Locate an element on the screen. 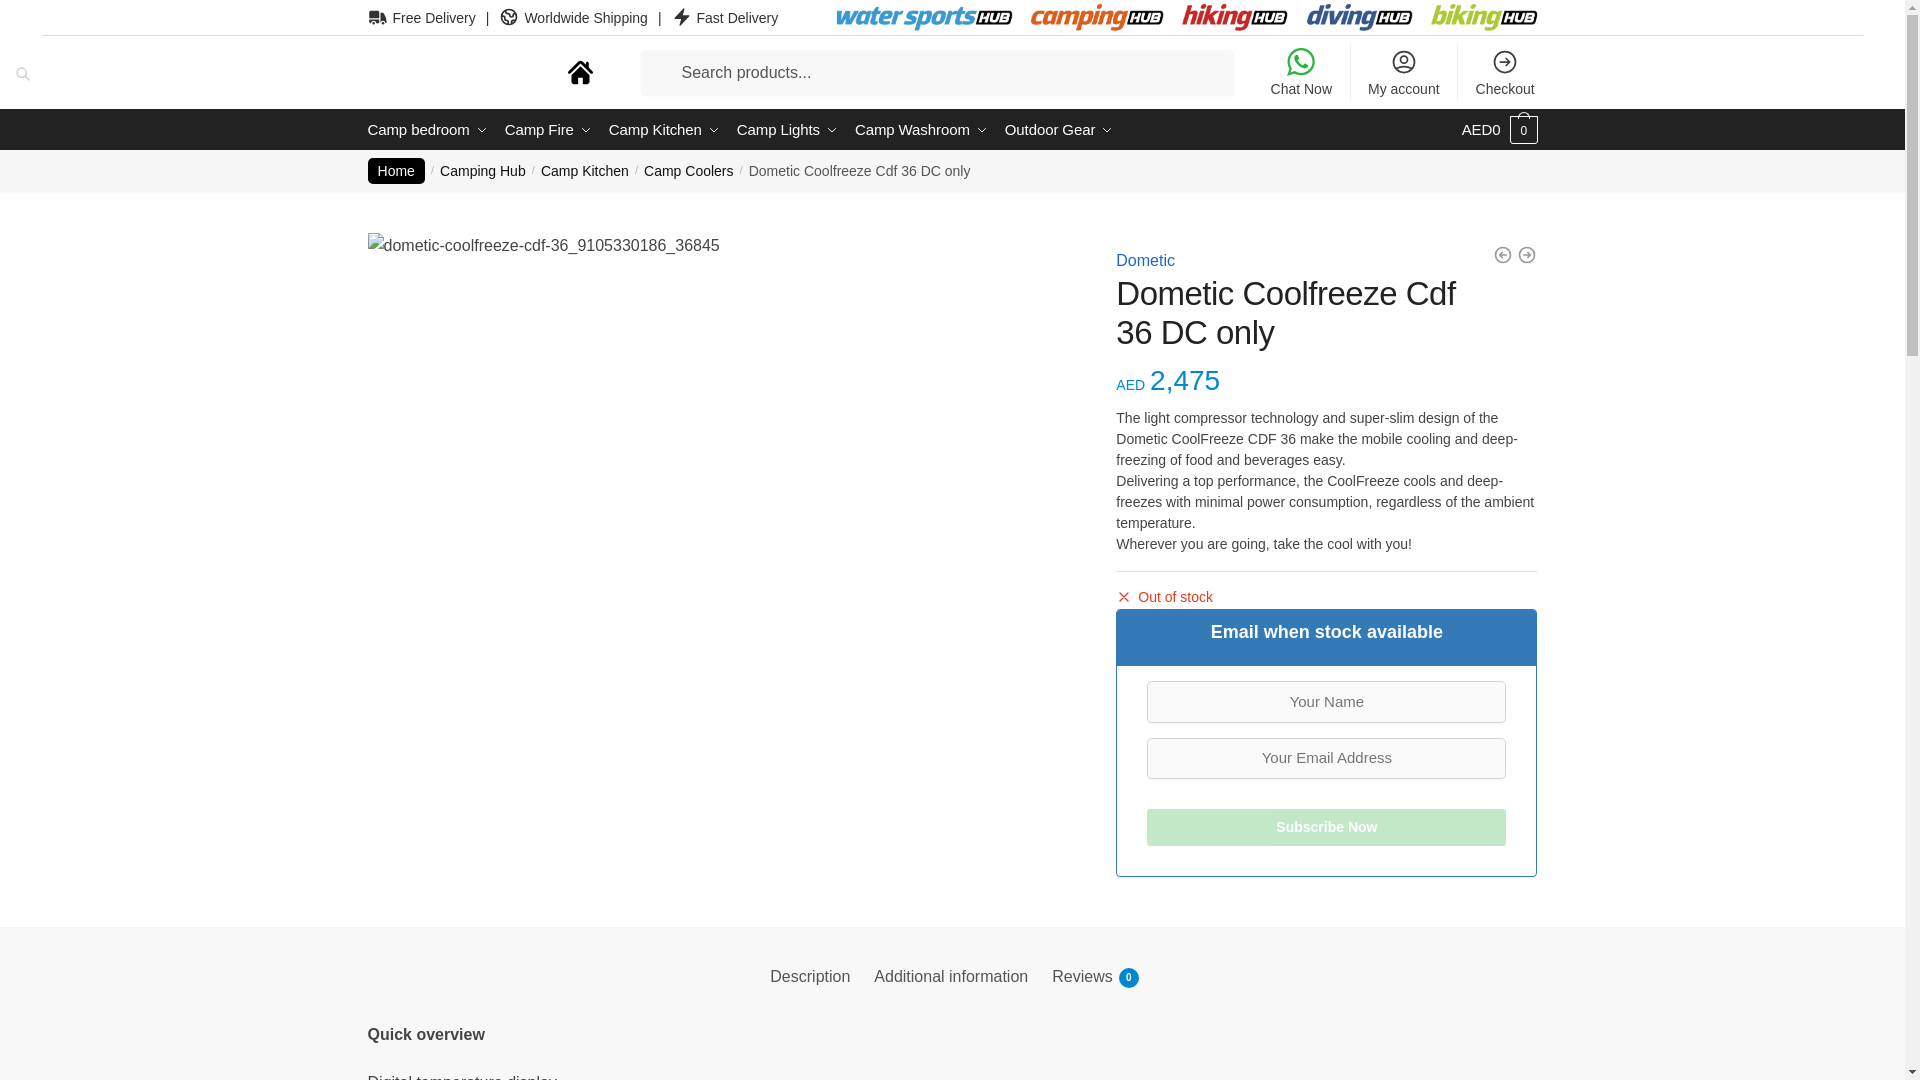 This screenshot has width=1920, height=1080. Camp Kitchen is located at coordinates (664, 130).